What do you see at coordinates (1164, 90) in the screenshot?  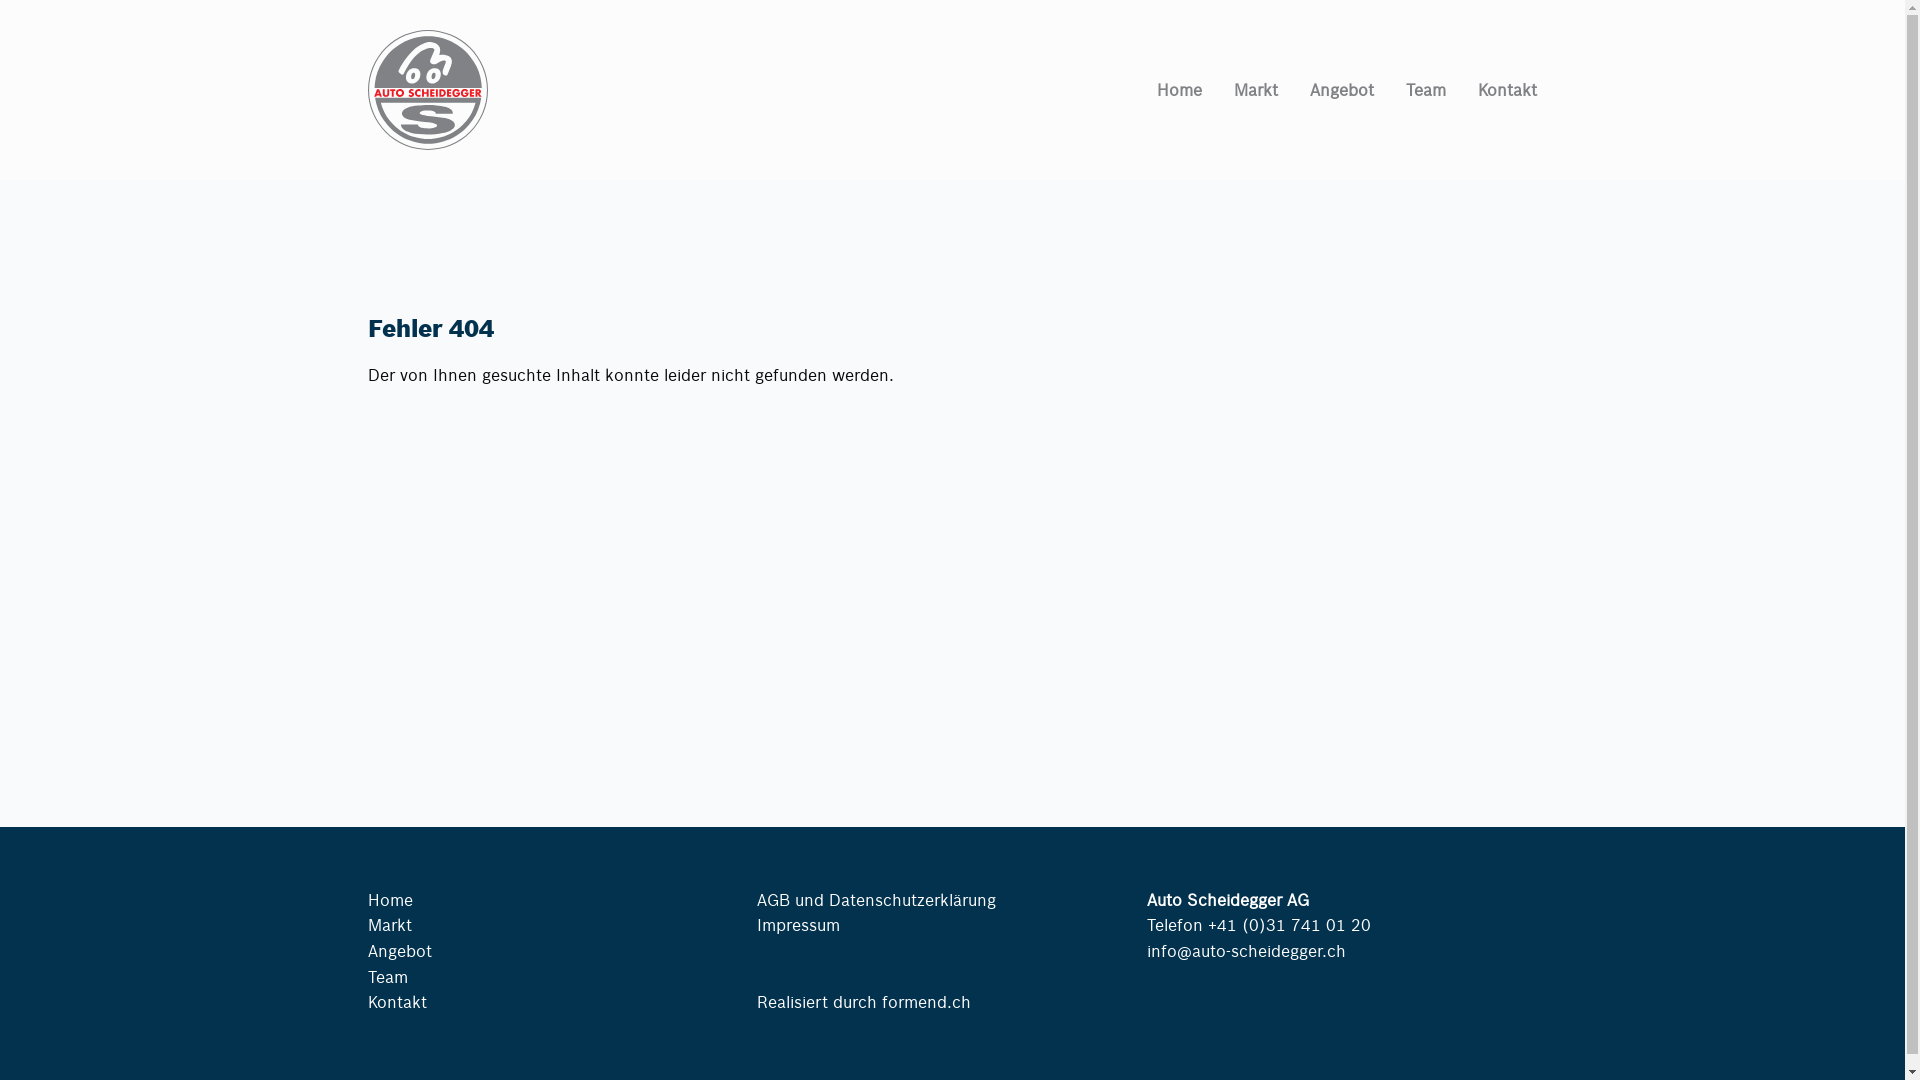 I see `Home` at bounding box center [1164, 90].